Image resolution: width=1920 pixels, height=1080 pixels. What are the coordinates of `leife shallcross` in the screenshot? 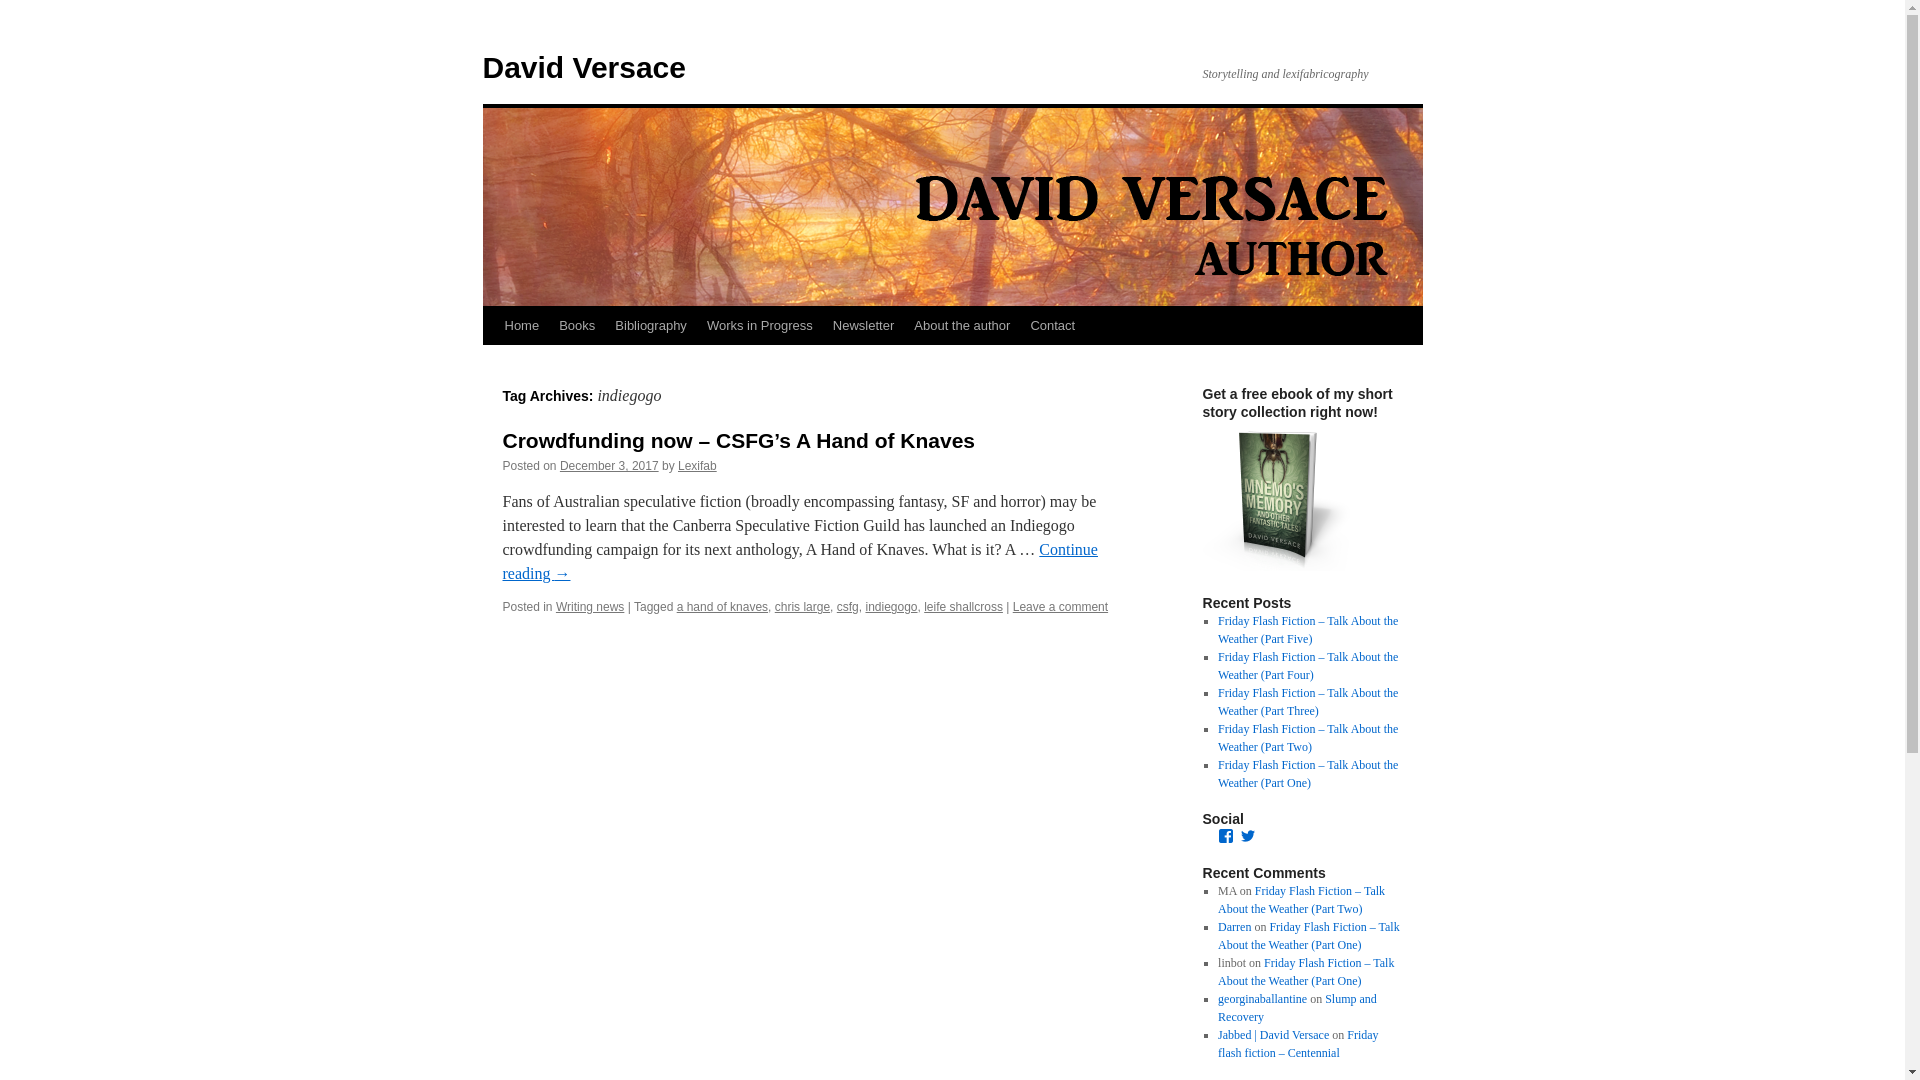 It's located at (962, 607).